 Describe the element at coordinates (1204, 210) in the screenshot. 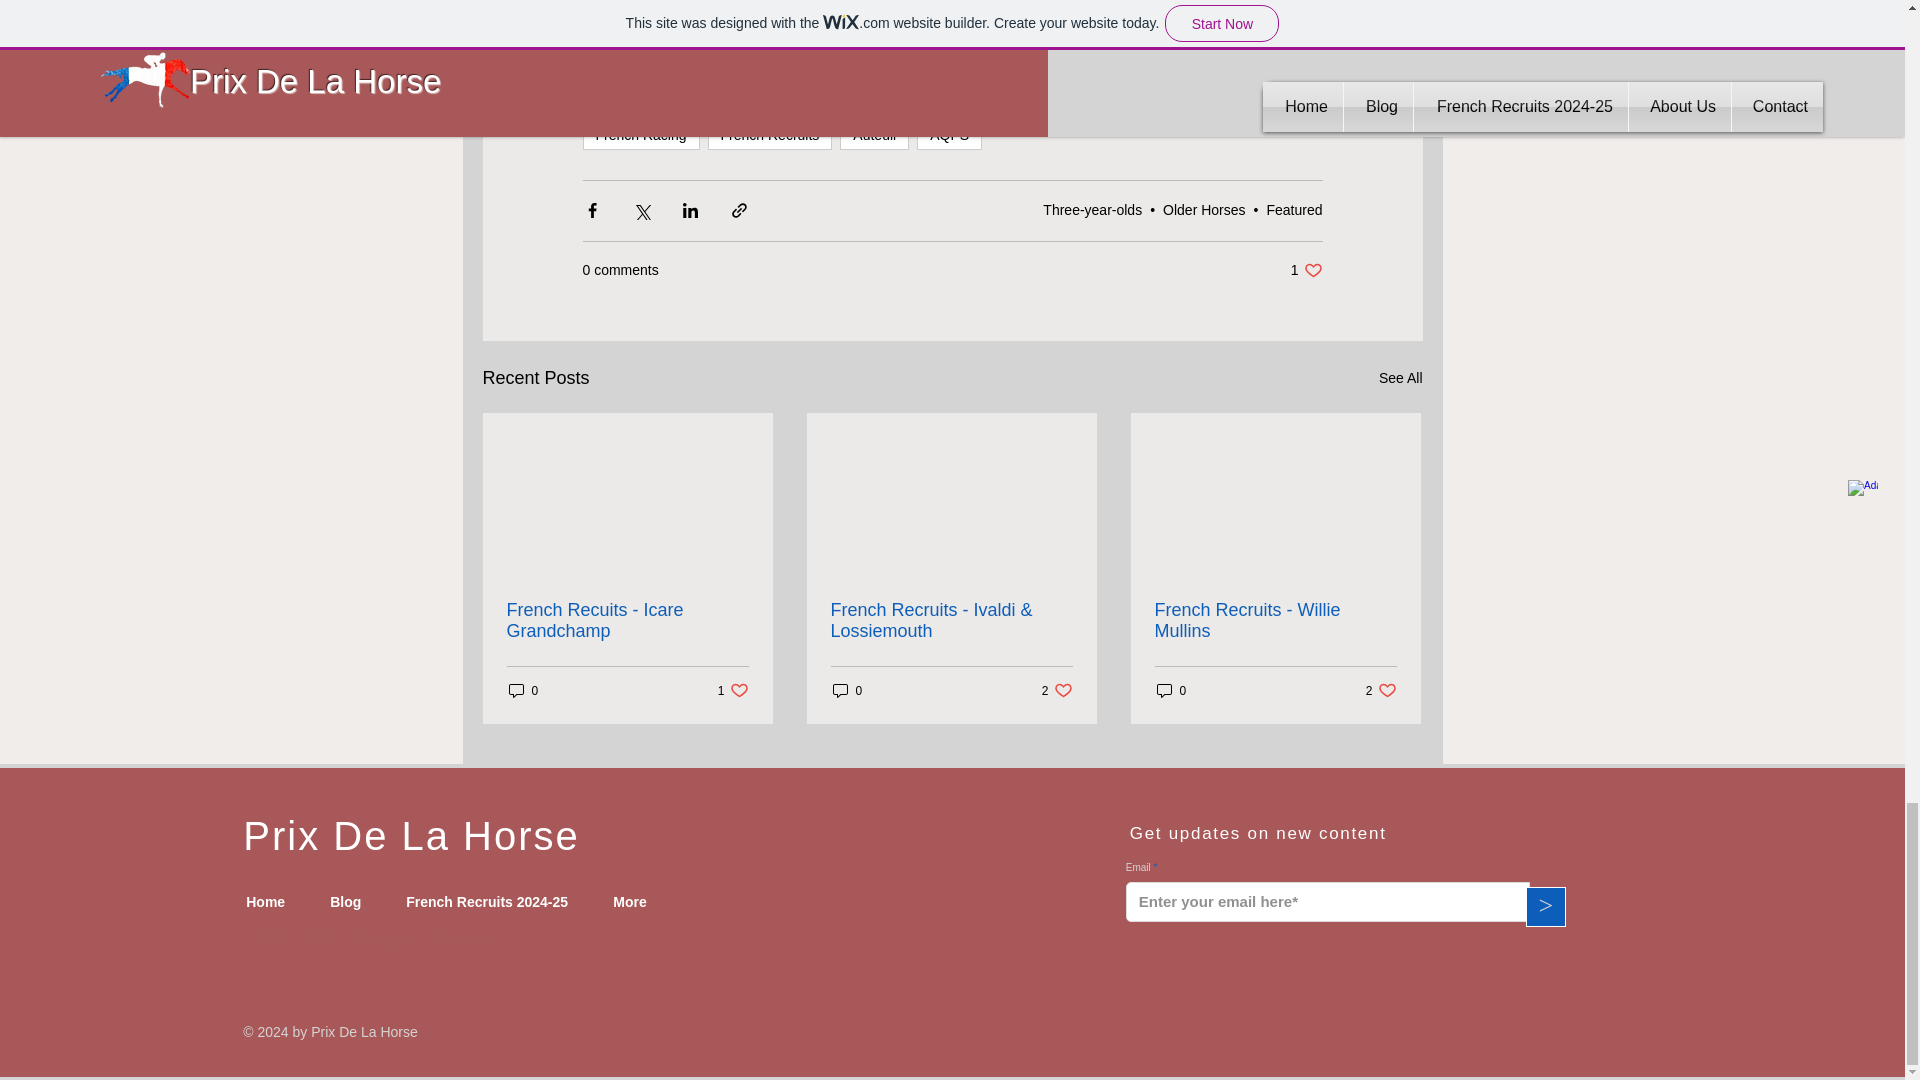

I see `Older Horses` at that location.